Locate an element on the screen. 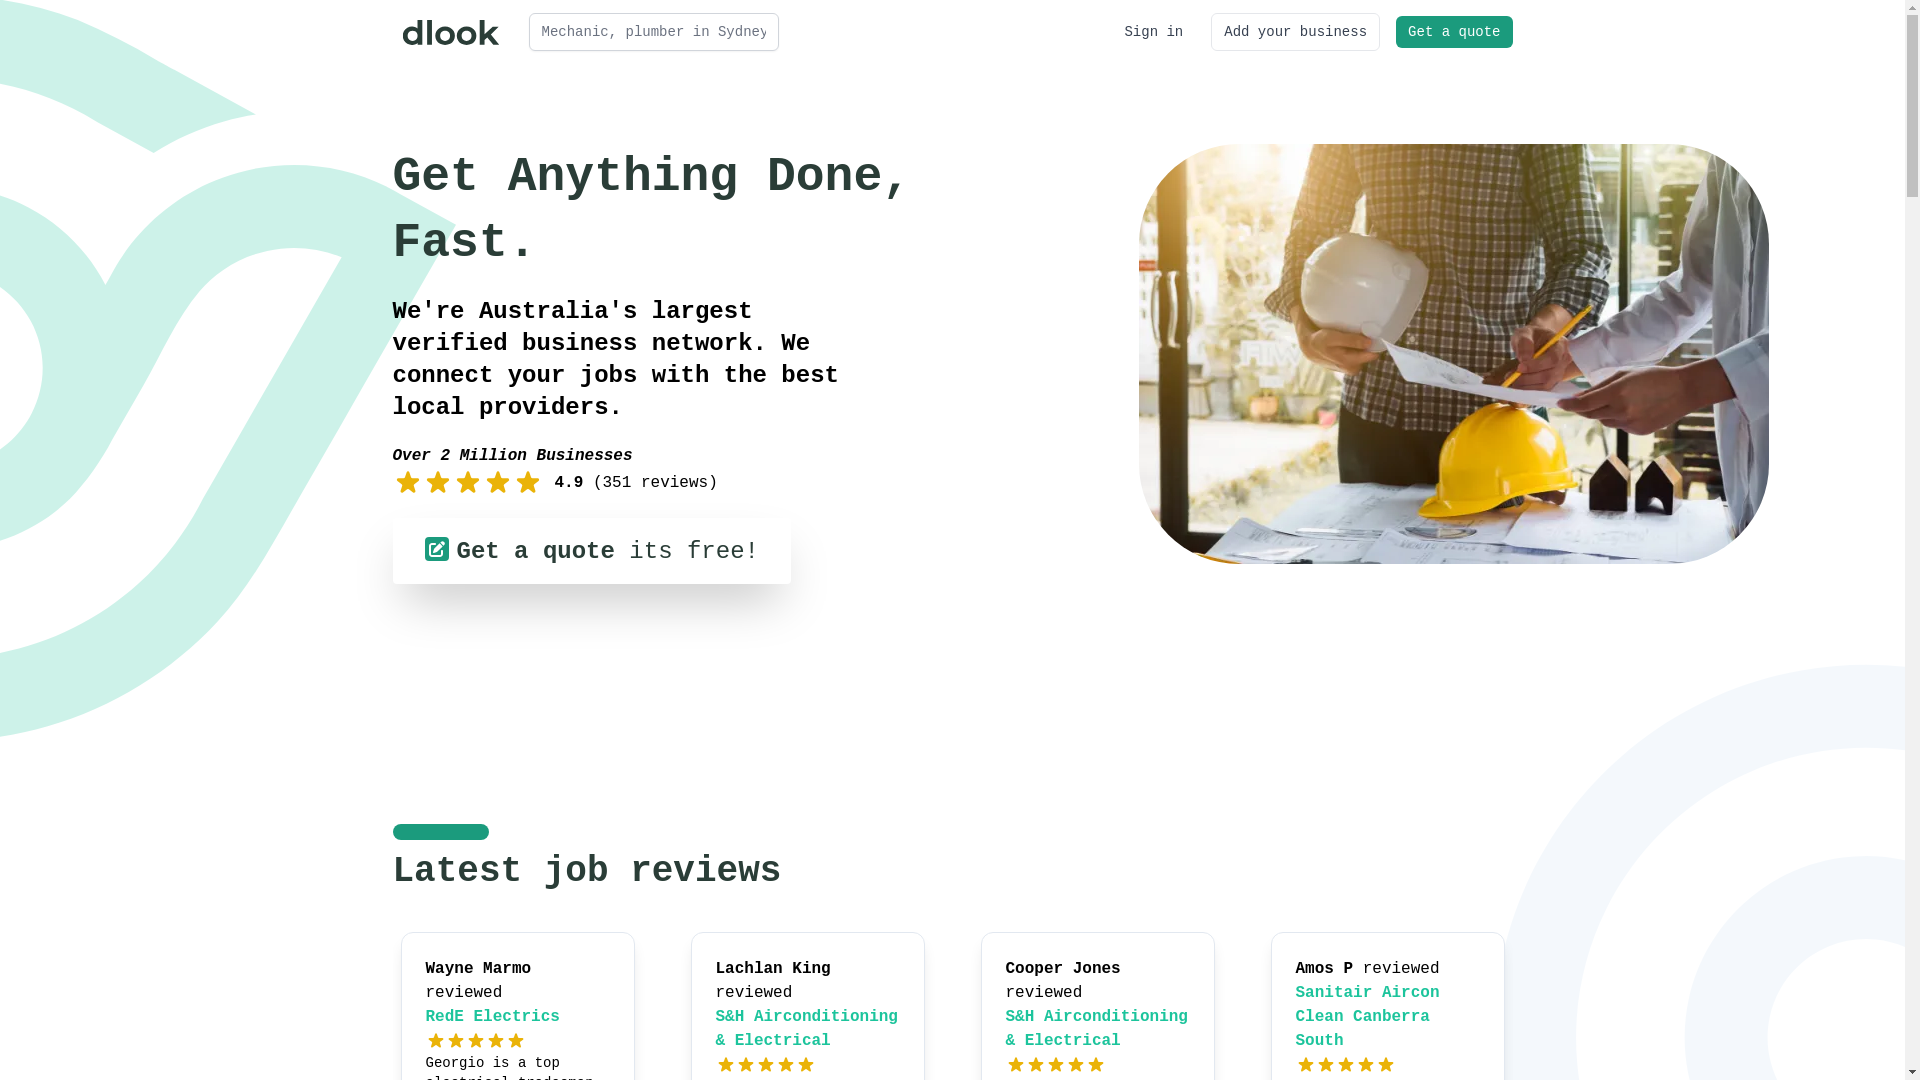  S&H Airconditioning & Electrical is located at coordinates (1097, 1029).